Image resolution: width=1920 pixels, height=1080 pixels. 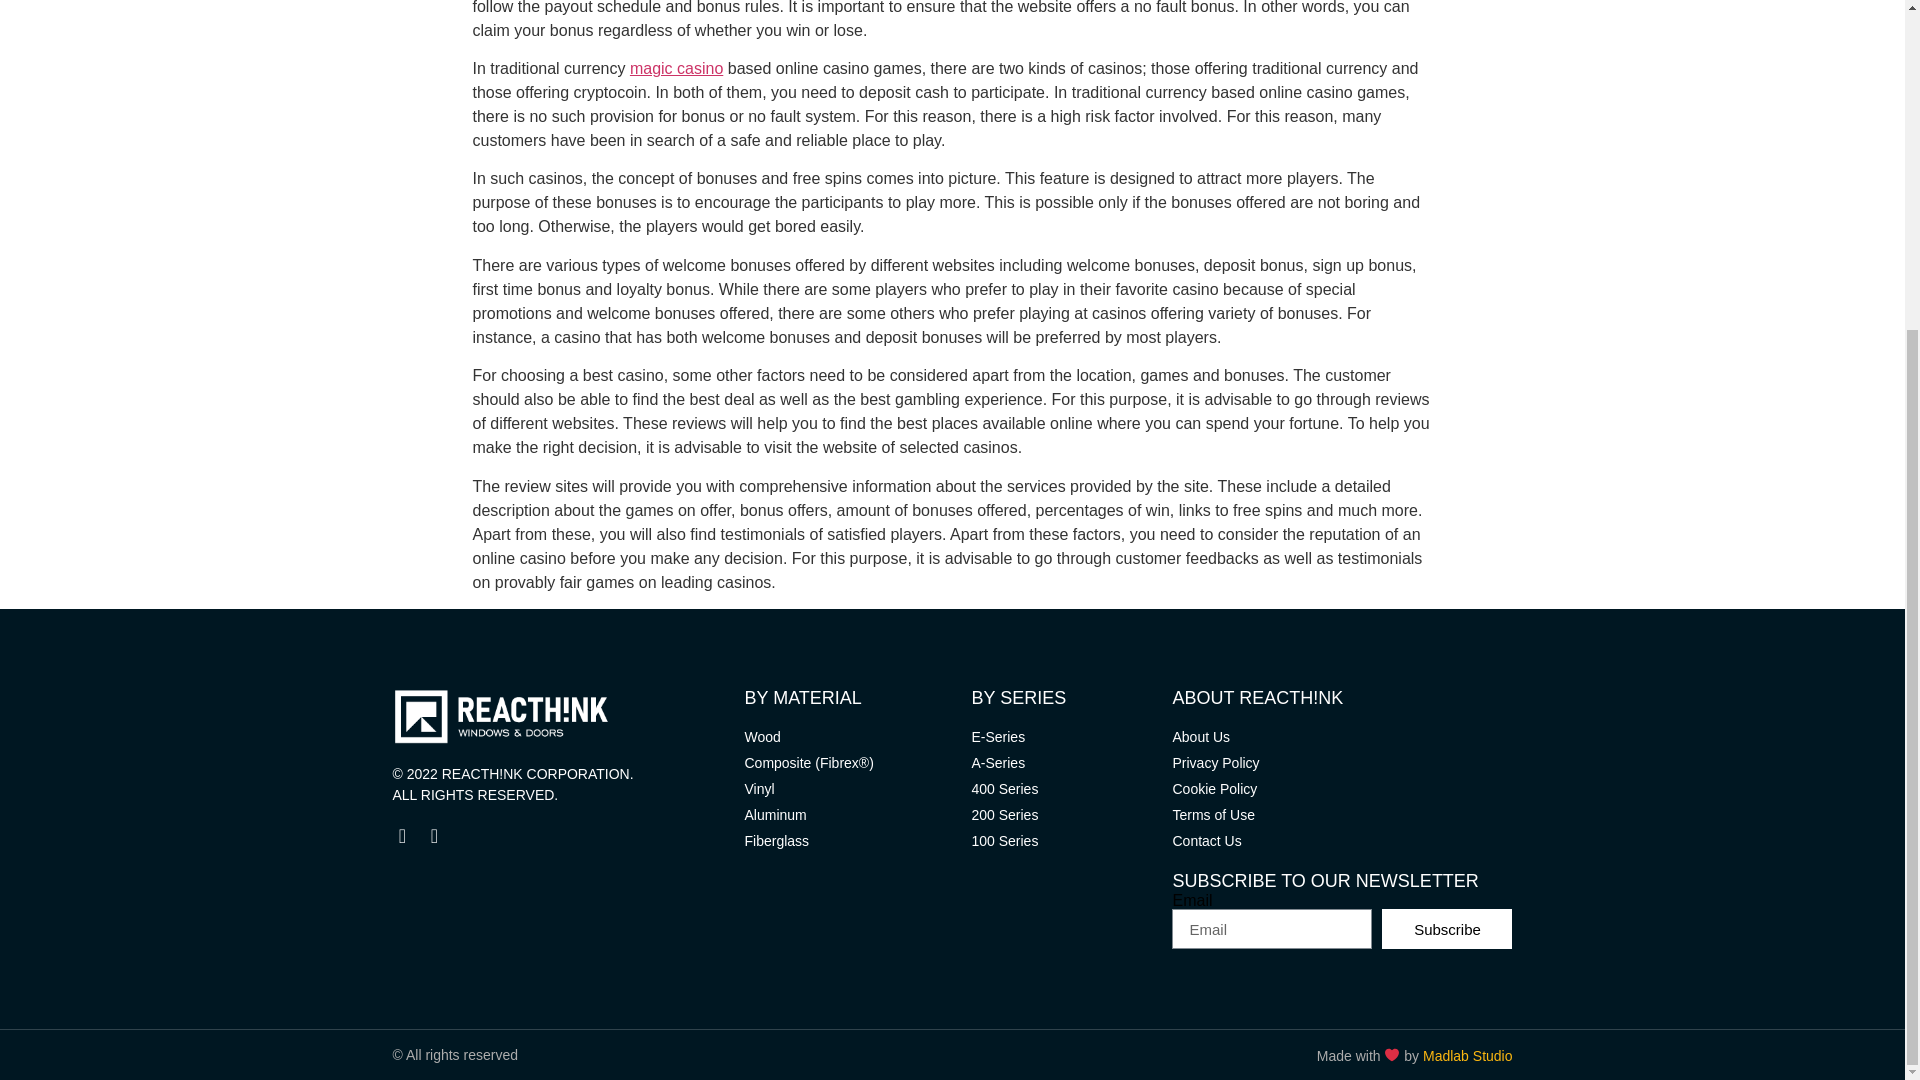 What do you see at coordinates (847, 789) in the screenshot?
I see `Vinyl` at bounding box center [847, 789].